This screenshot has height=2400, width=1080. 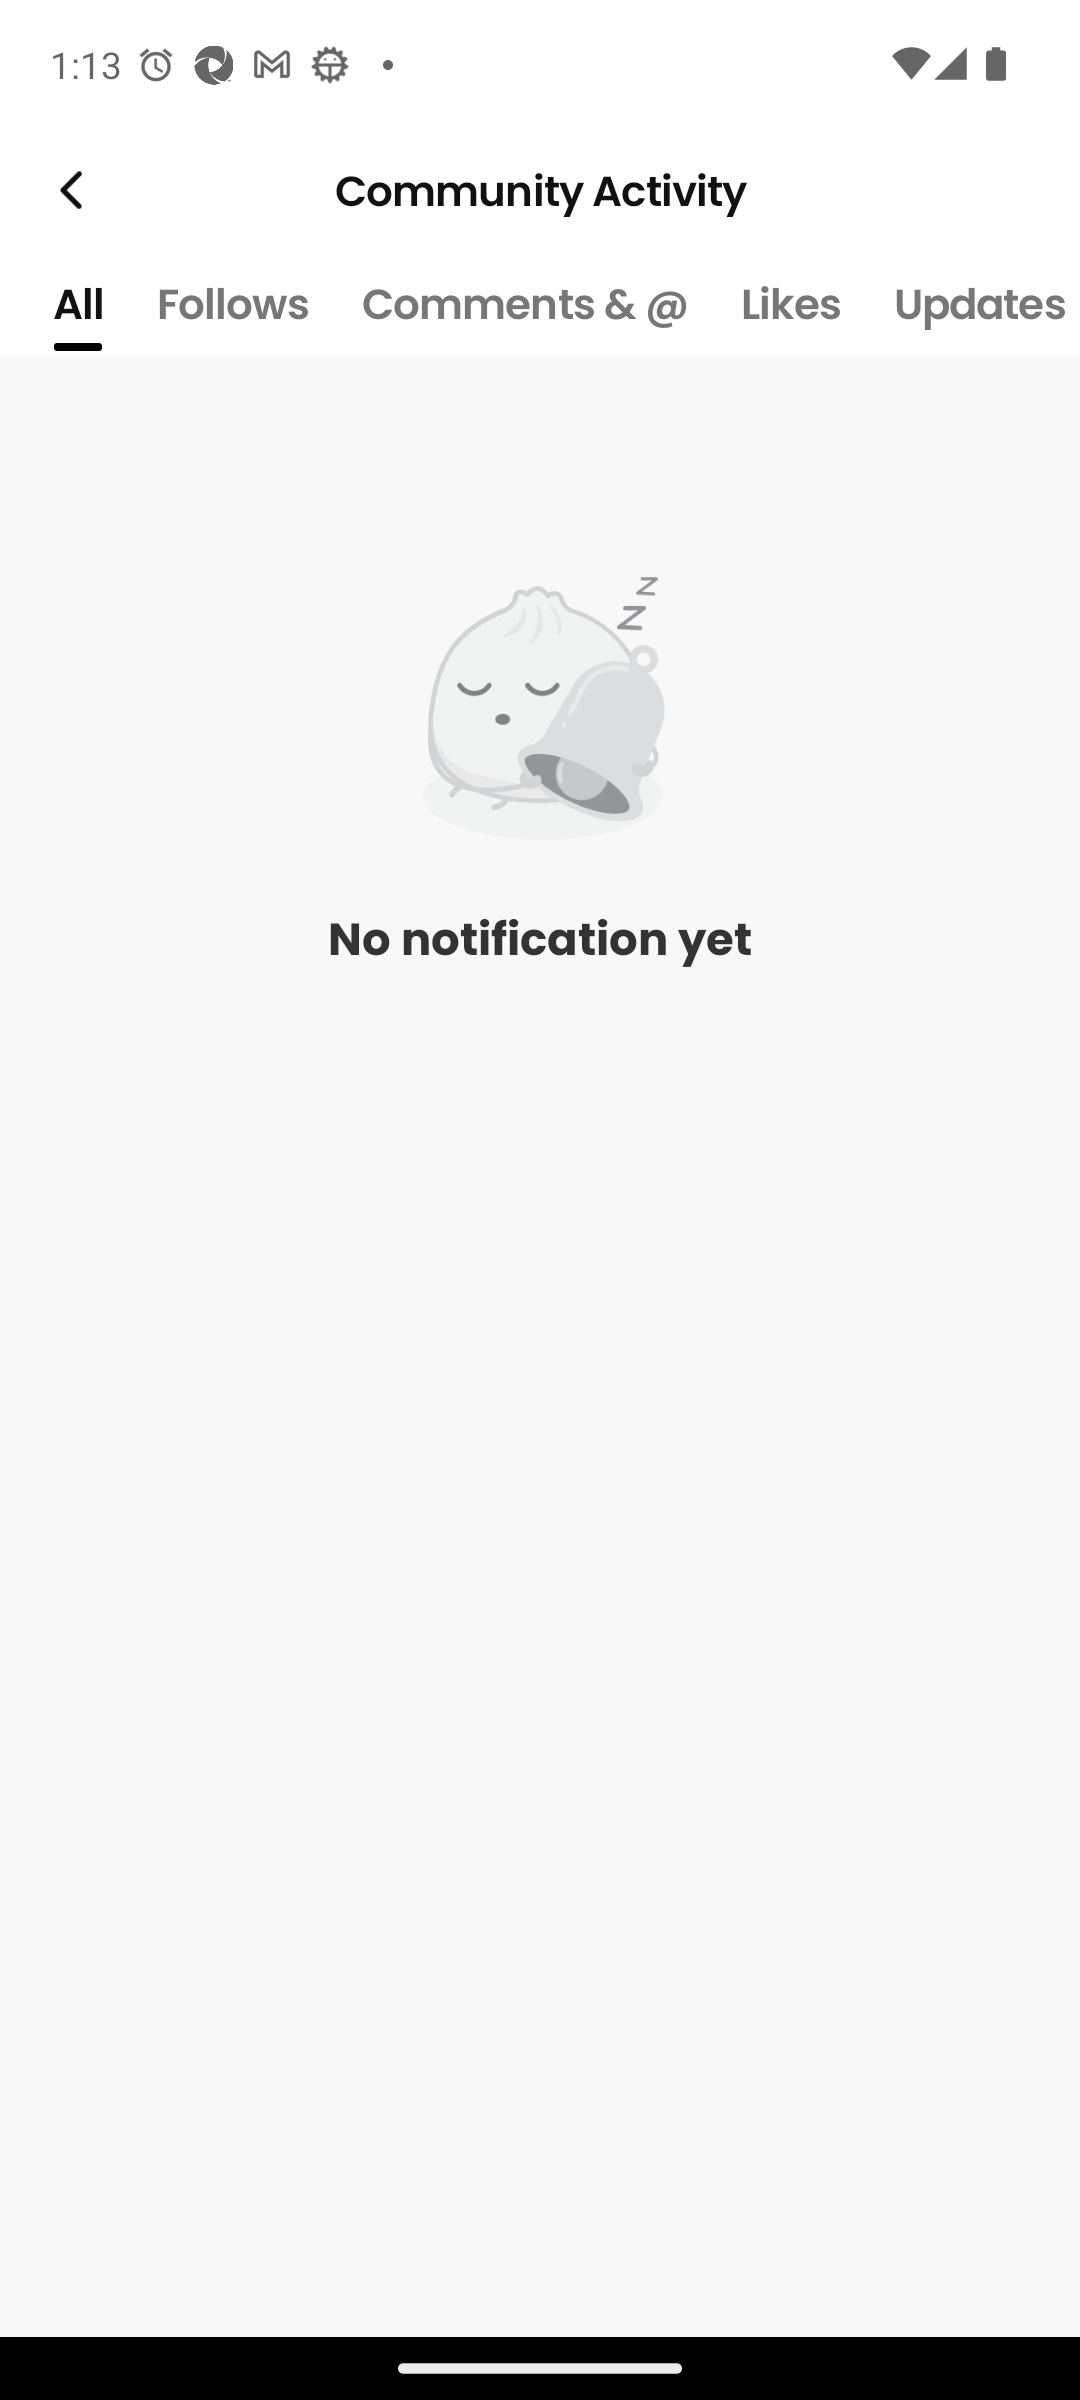 What do you see at coordinates (974, 304) in the screenshot?
I see `Updates` at bounding box center [974, 304].